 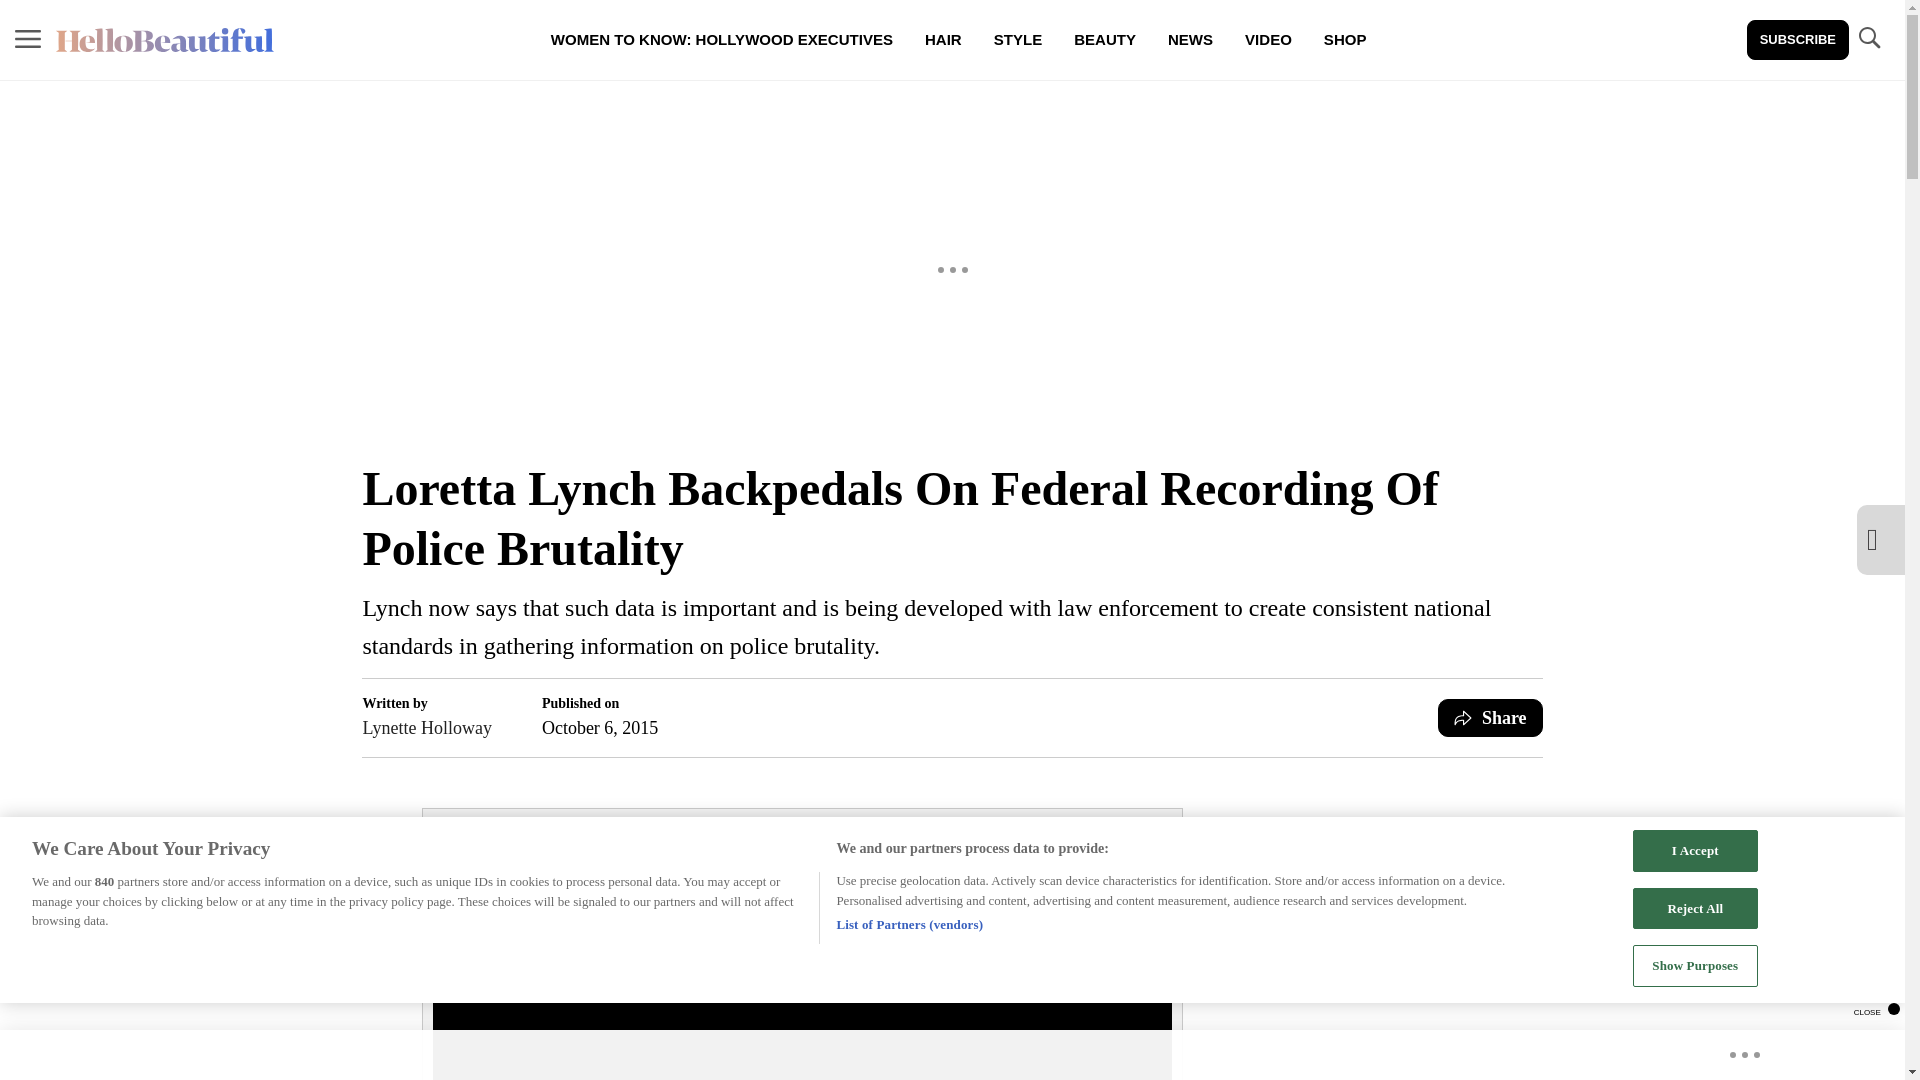 I want to click on NEWS, so click(x=1190, y=40).